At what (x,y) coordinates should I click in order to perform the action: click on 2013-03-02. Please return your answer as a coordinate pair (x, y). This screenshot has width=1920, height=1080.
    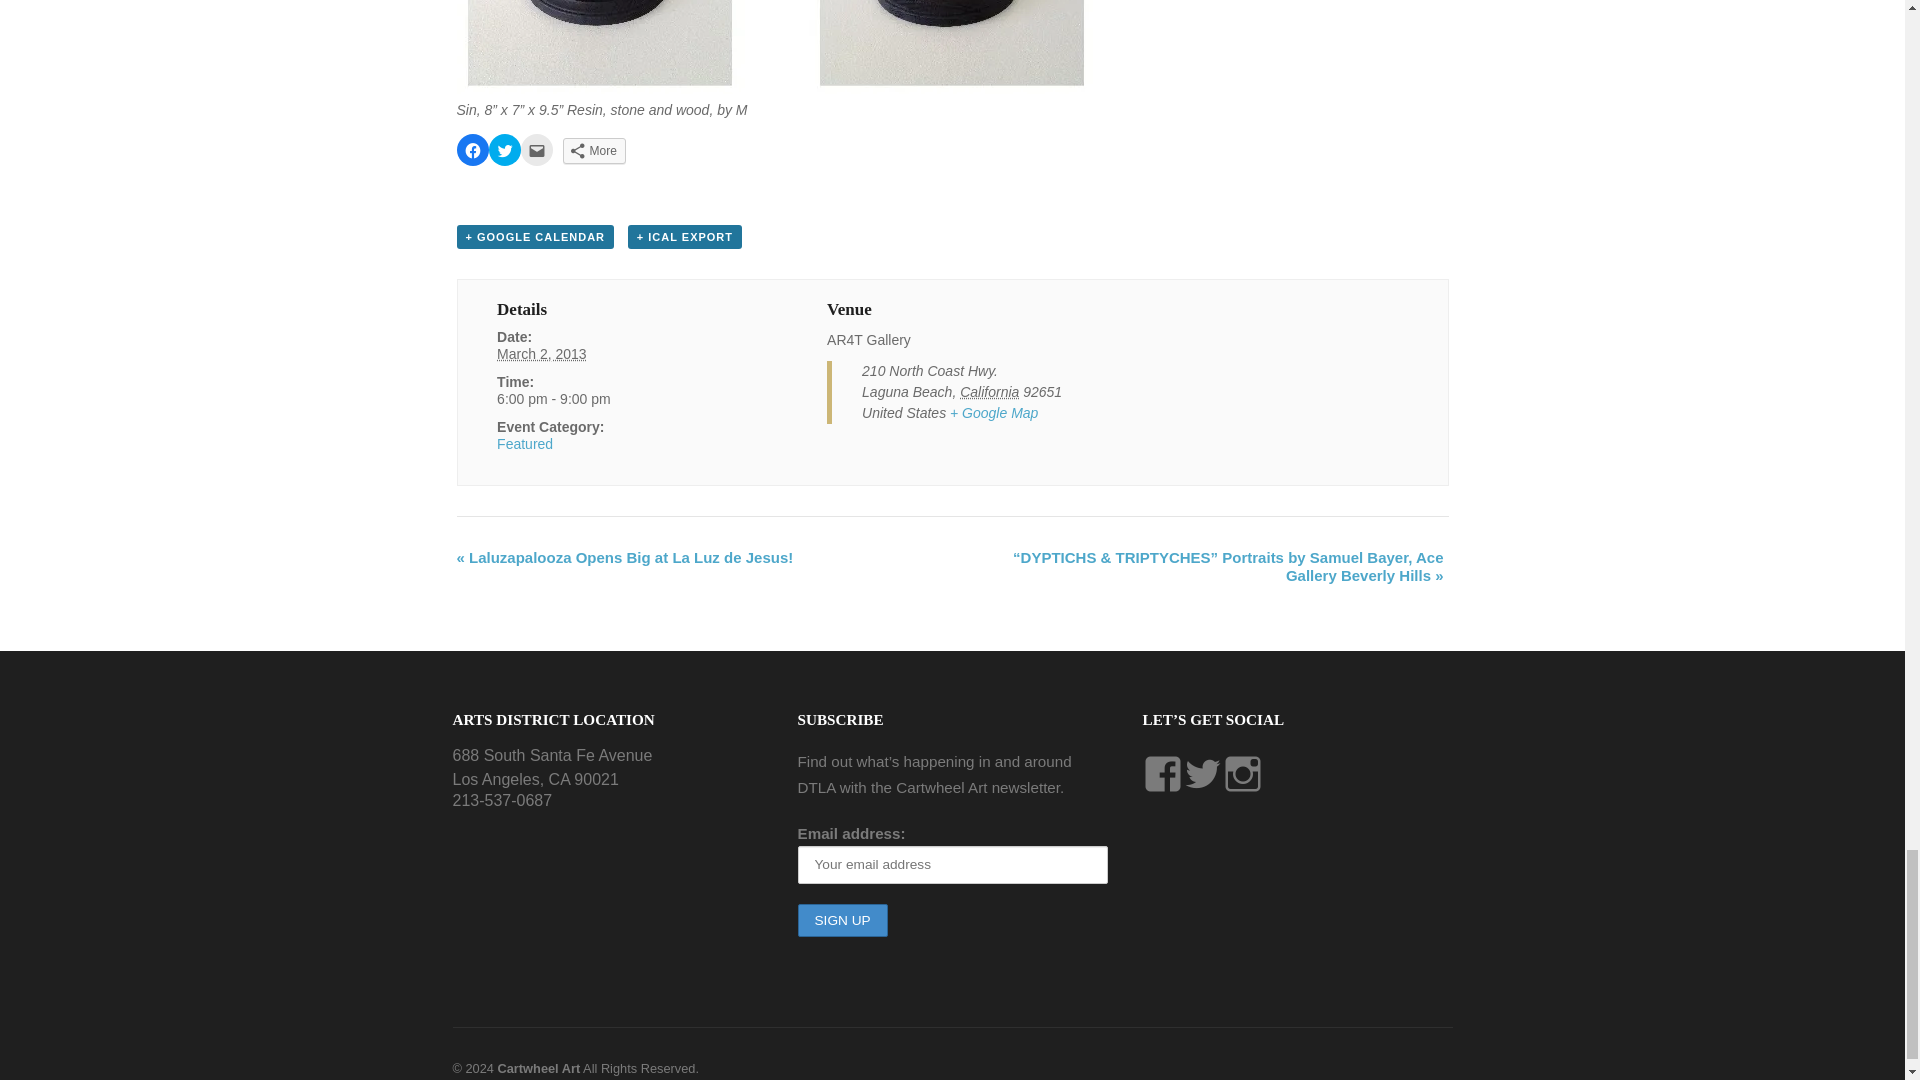
    Looking at the image, I should click on (622, 399).